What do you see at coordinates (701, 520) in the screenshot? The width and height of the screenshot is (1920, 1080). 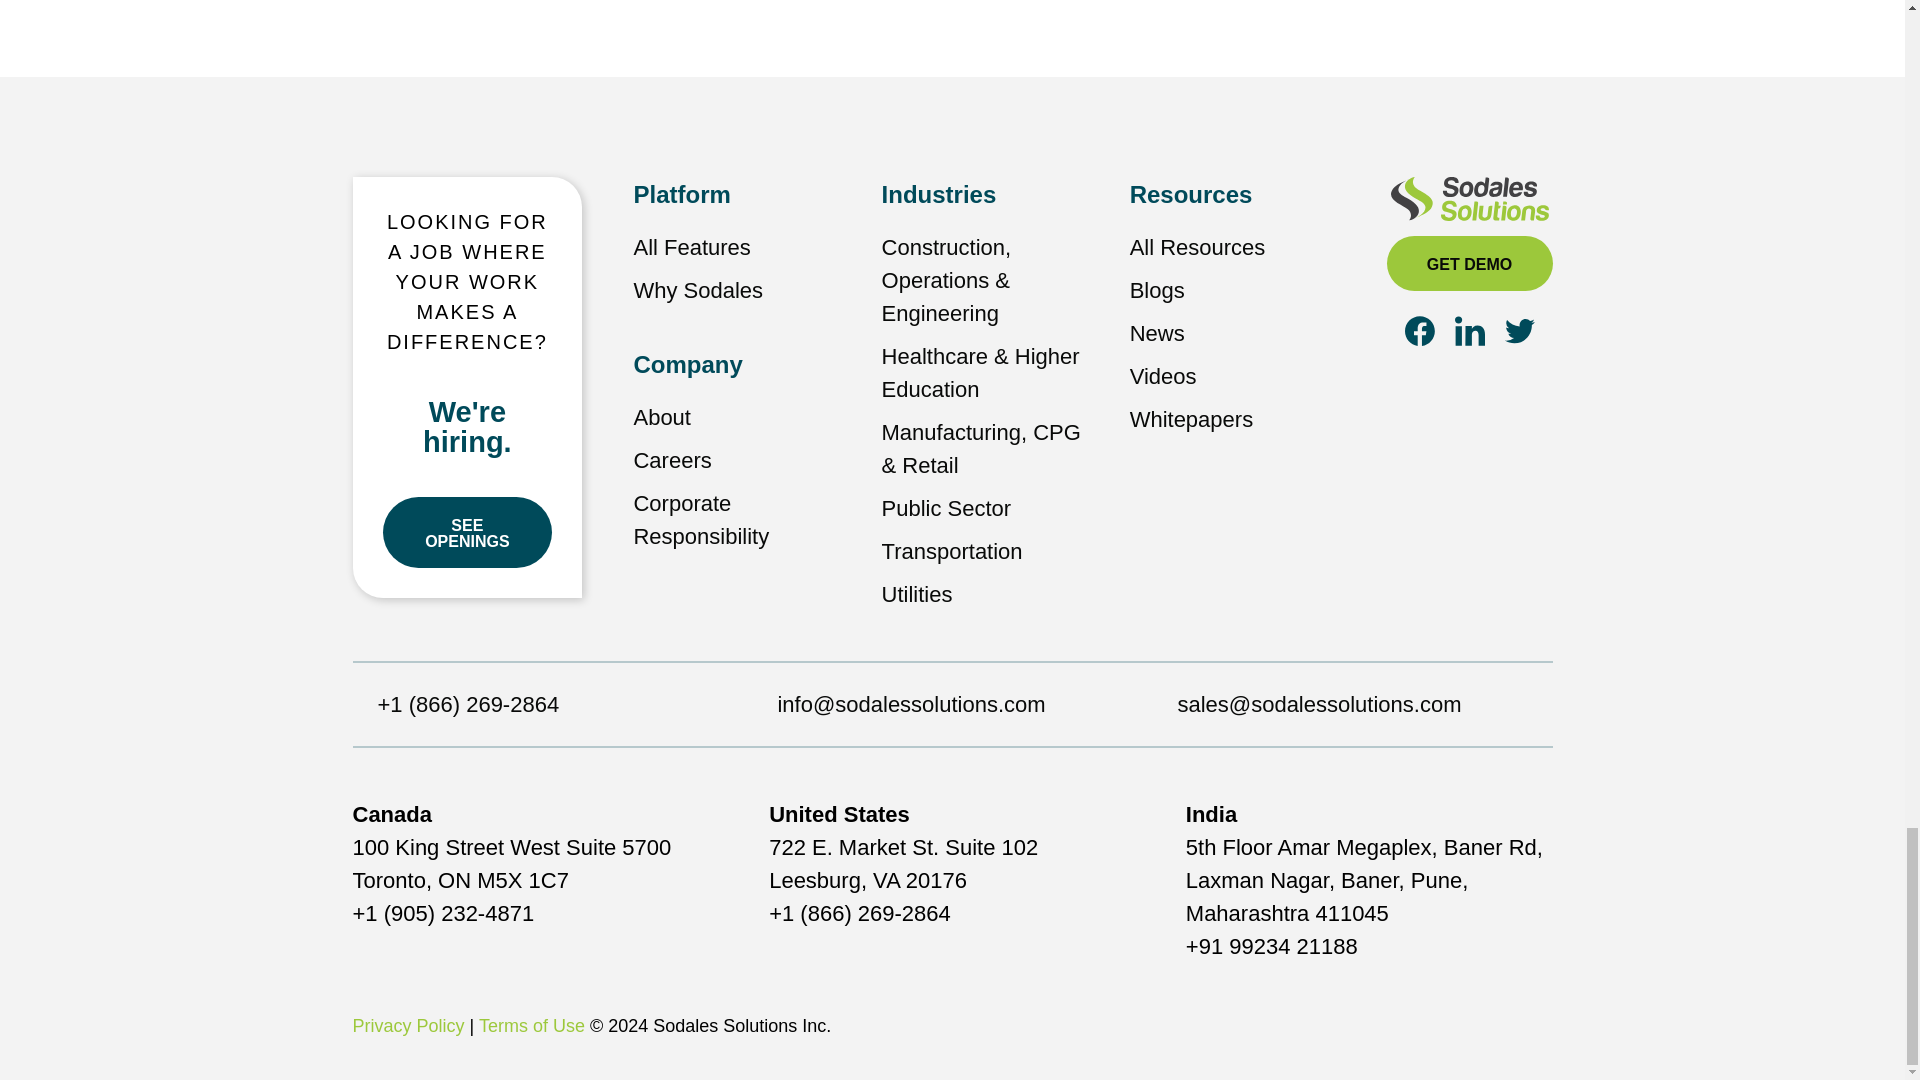 I see `Corporate Responsibility` at bounding box center [701, 520].